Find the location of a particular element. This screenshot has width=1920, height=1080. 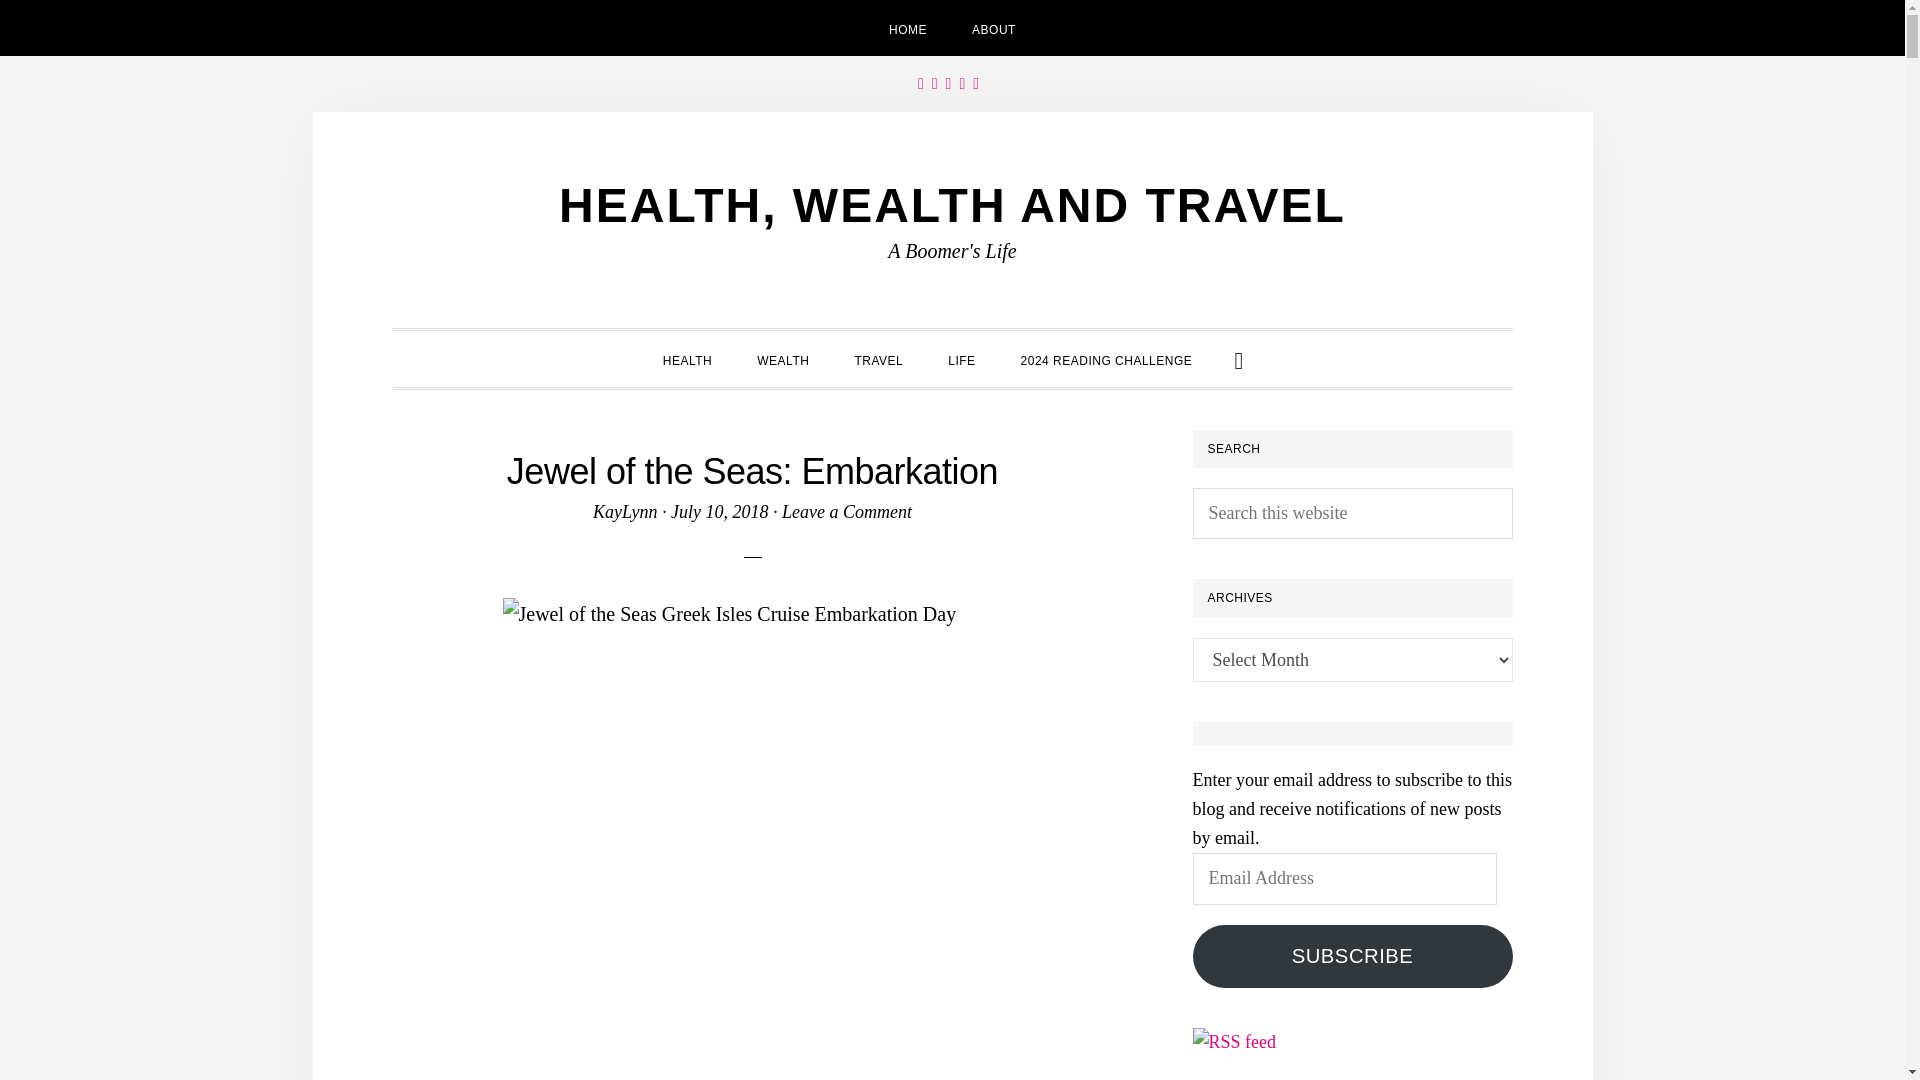

ABOUT is located at coordinates (994, 28).